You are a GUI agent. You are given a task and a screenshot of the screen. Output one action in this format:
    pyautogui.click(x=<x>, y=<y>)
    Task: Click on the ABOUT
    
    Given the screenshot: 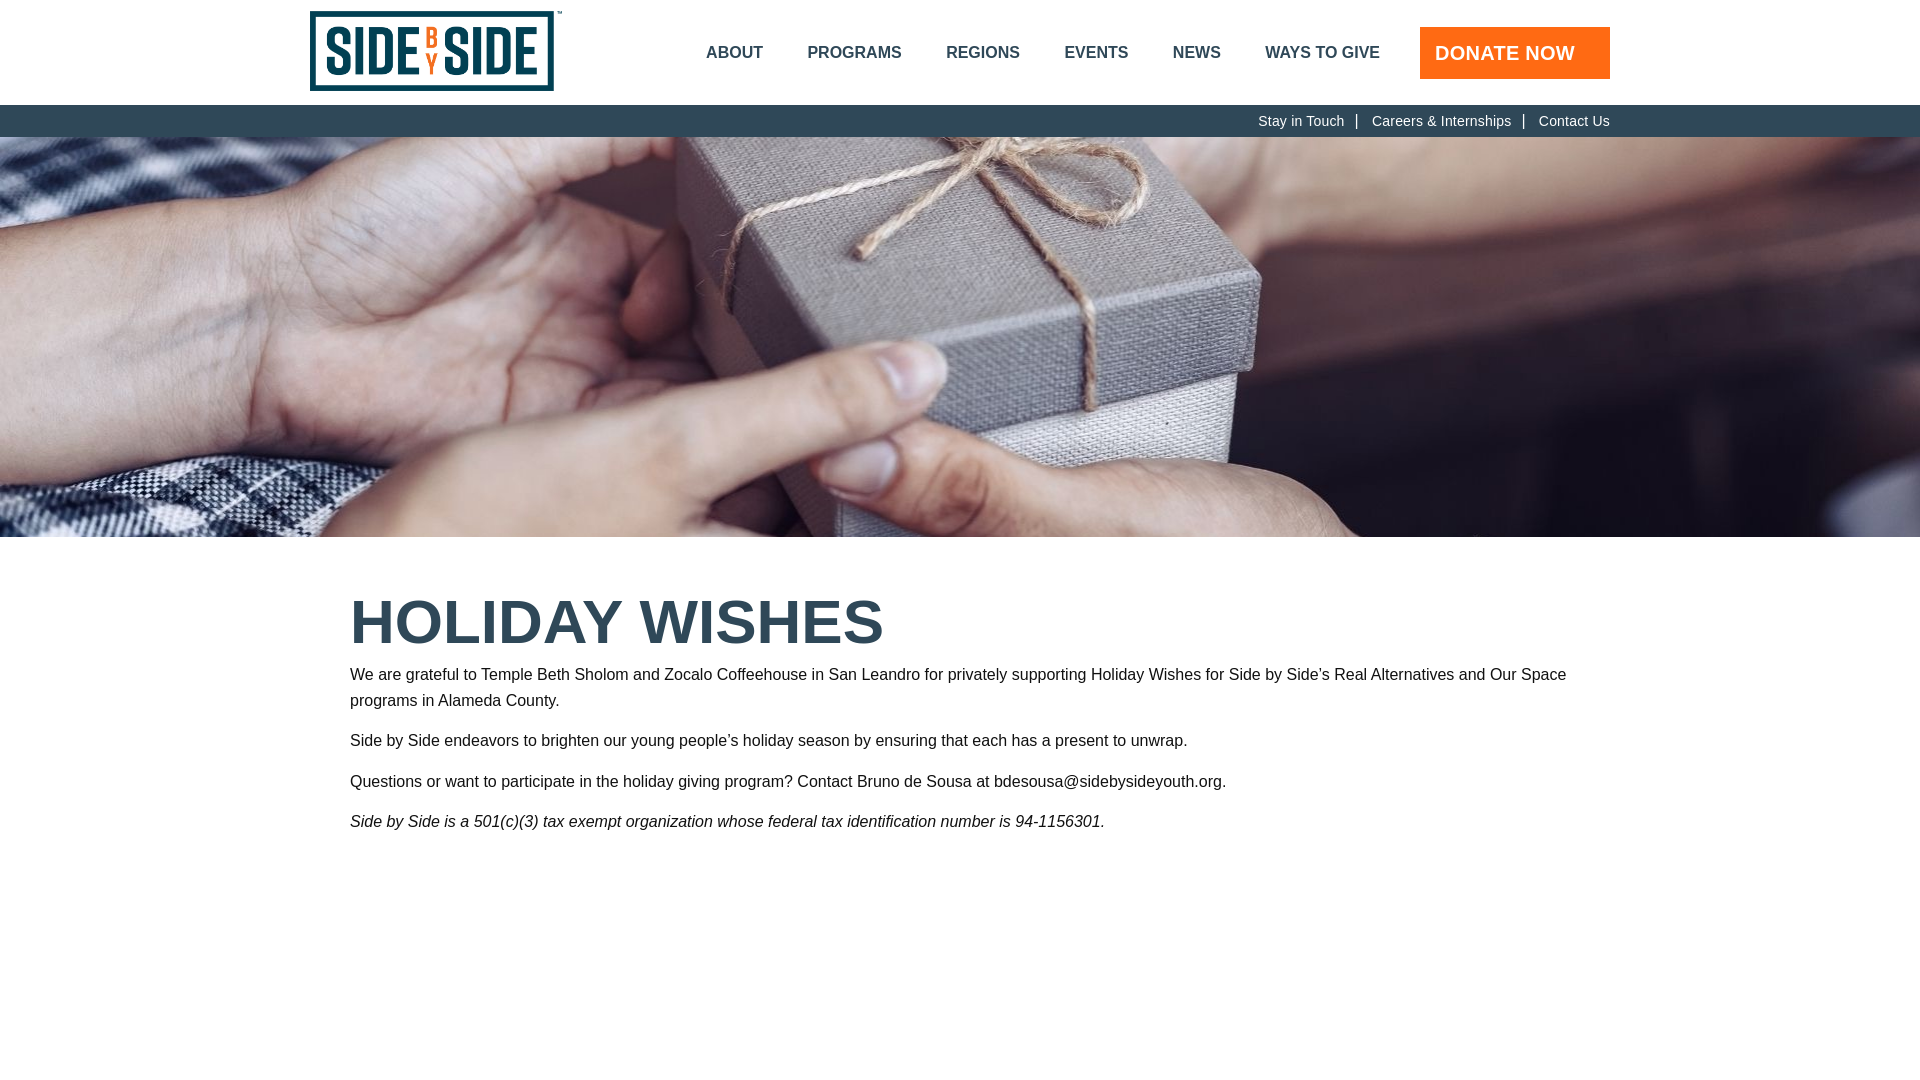 What is the action you would take?
    pyautogui.click(x=734, y=52)
    